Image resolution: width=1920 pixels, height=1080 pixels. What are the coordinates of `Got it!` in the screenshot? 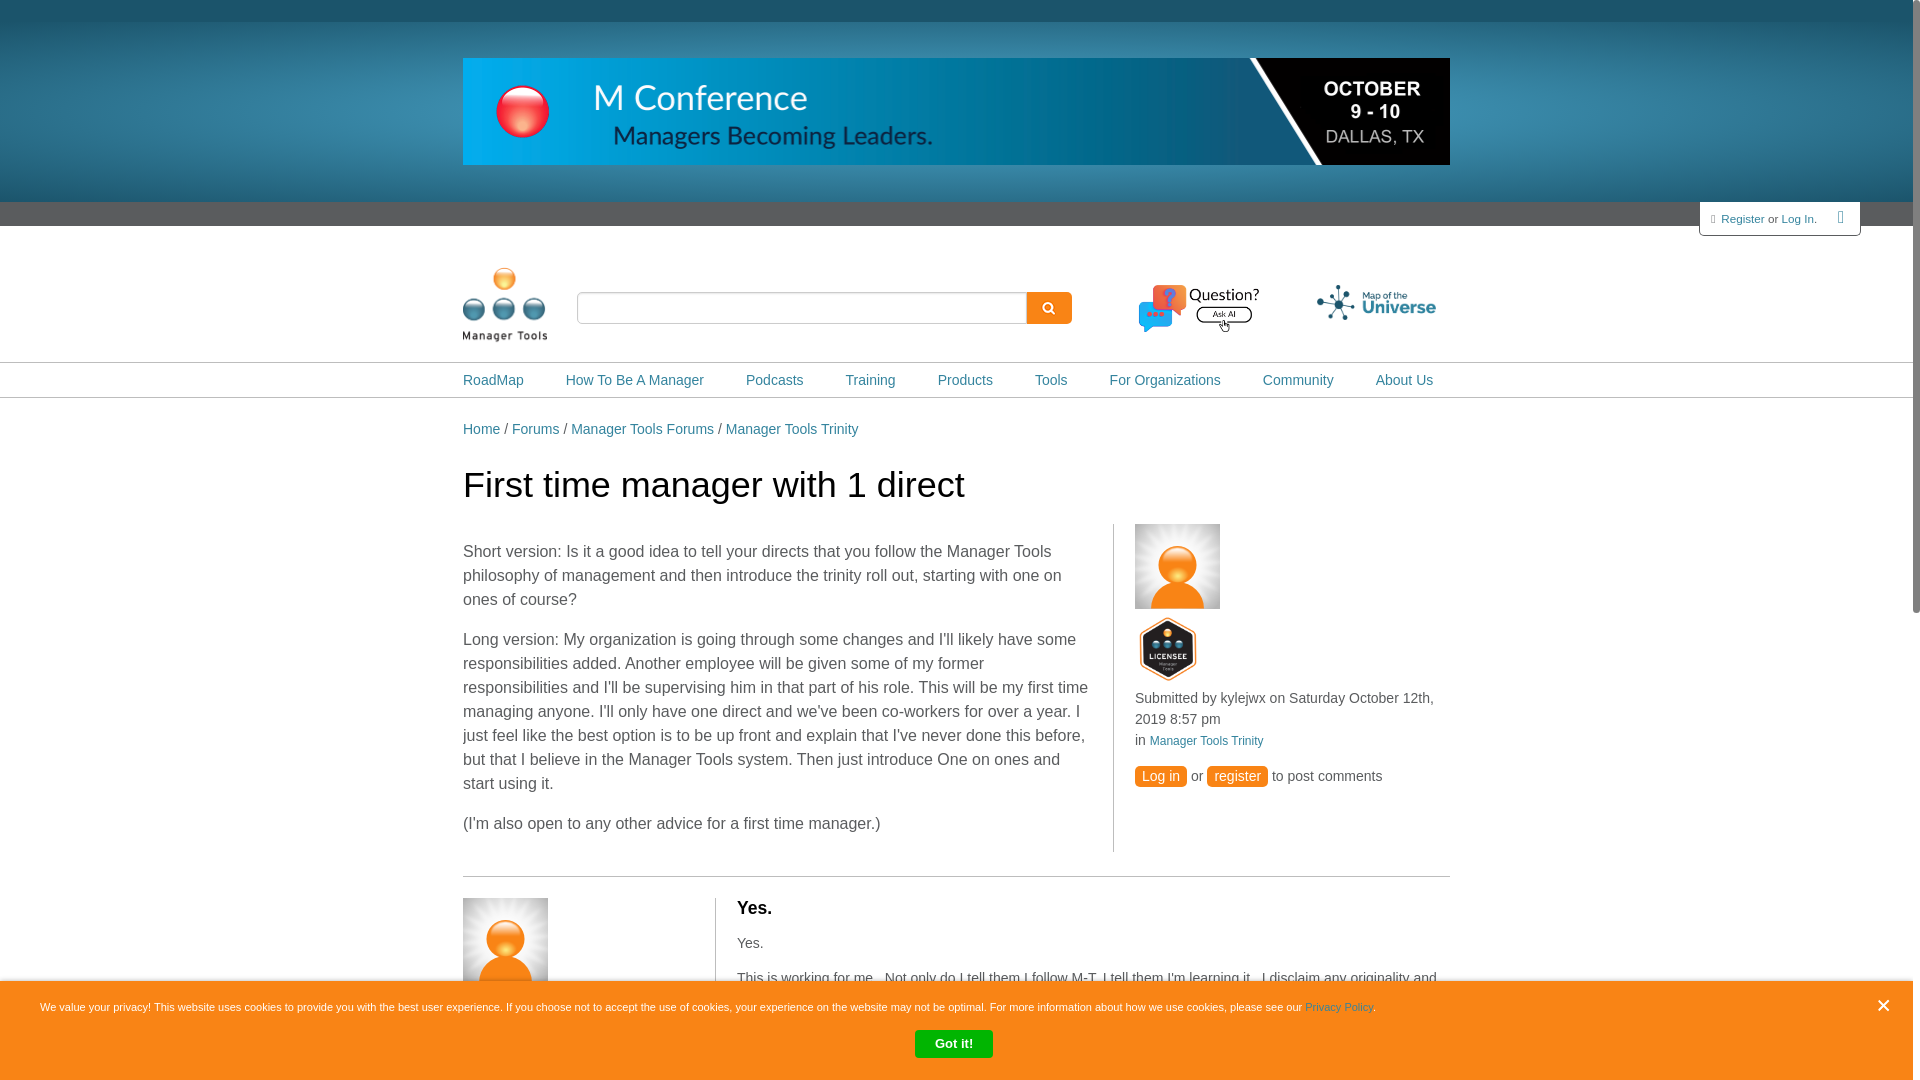 It's located at (954, 1044).